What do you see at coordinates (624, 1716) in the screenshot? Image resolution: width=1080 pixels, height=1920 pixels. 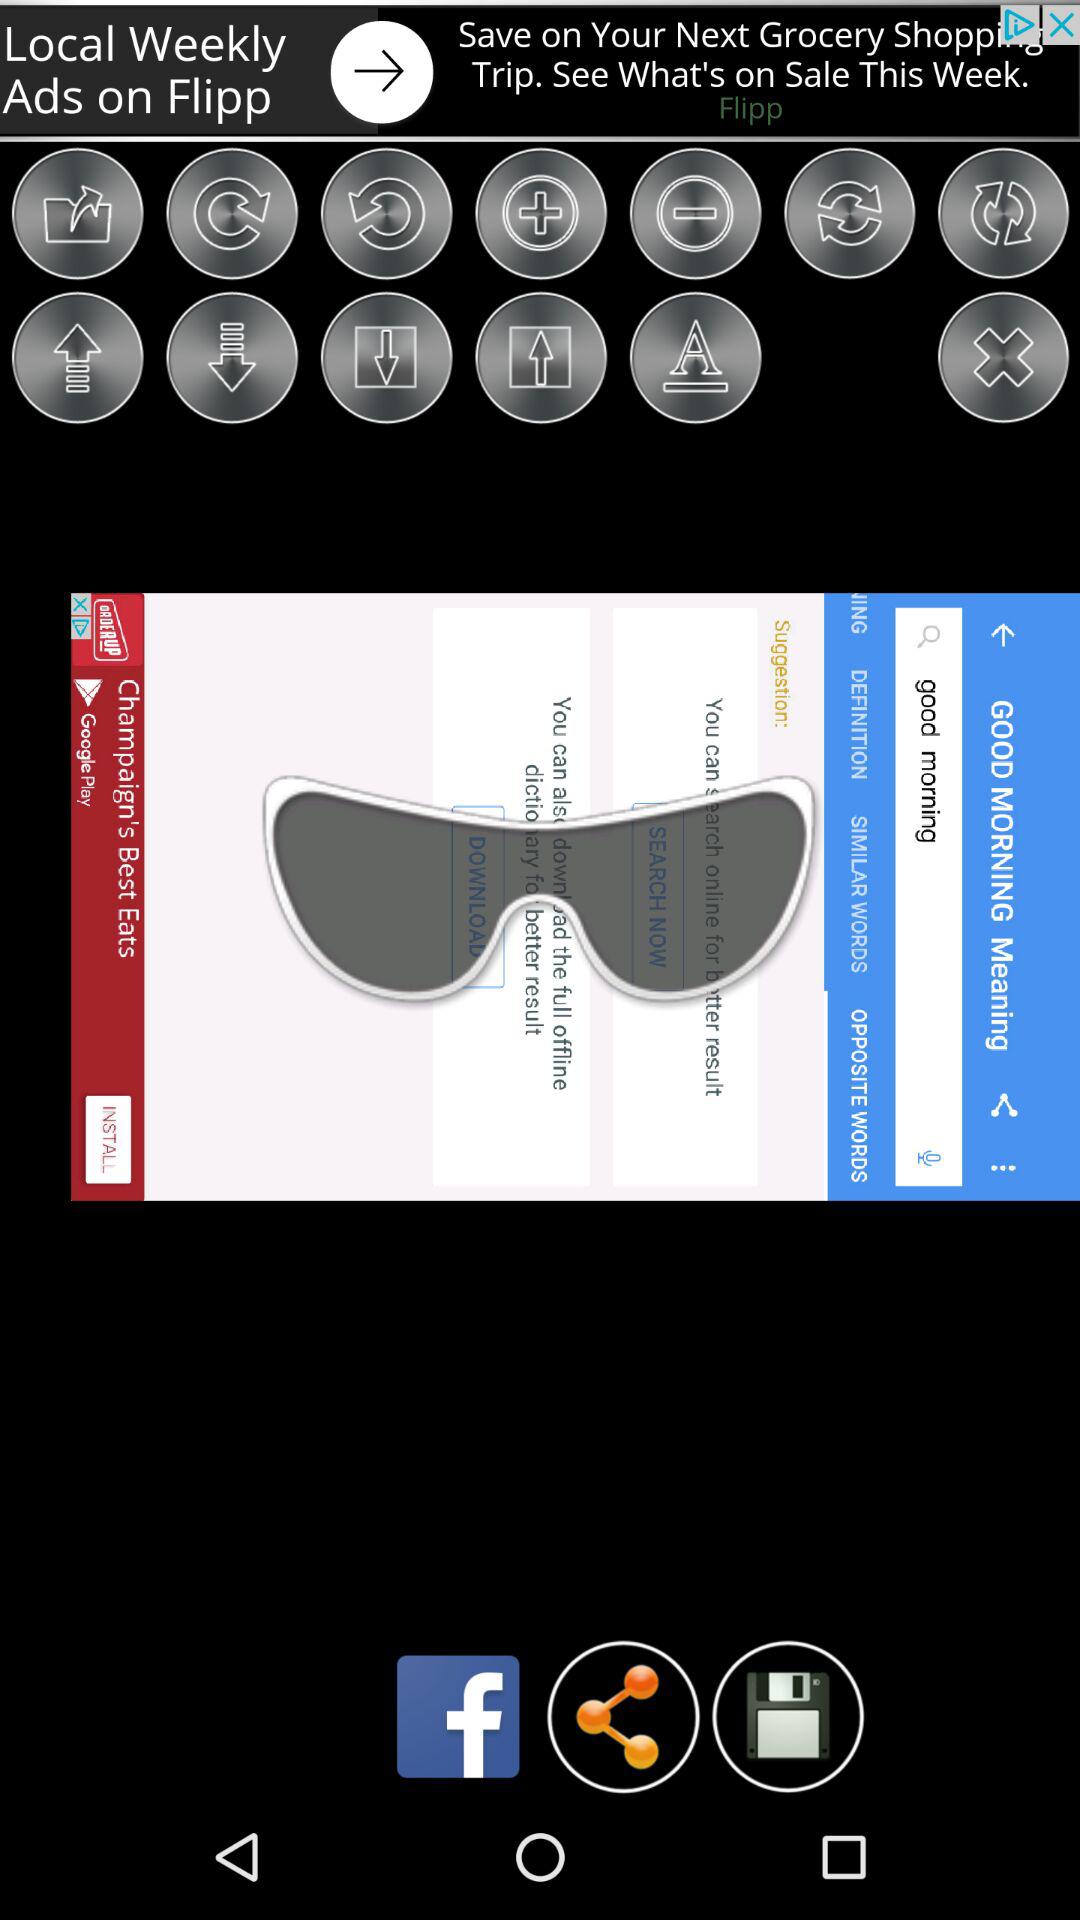 I see `click on the share button` at bounding box center [624, 1716].